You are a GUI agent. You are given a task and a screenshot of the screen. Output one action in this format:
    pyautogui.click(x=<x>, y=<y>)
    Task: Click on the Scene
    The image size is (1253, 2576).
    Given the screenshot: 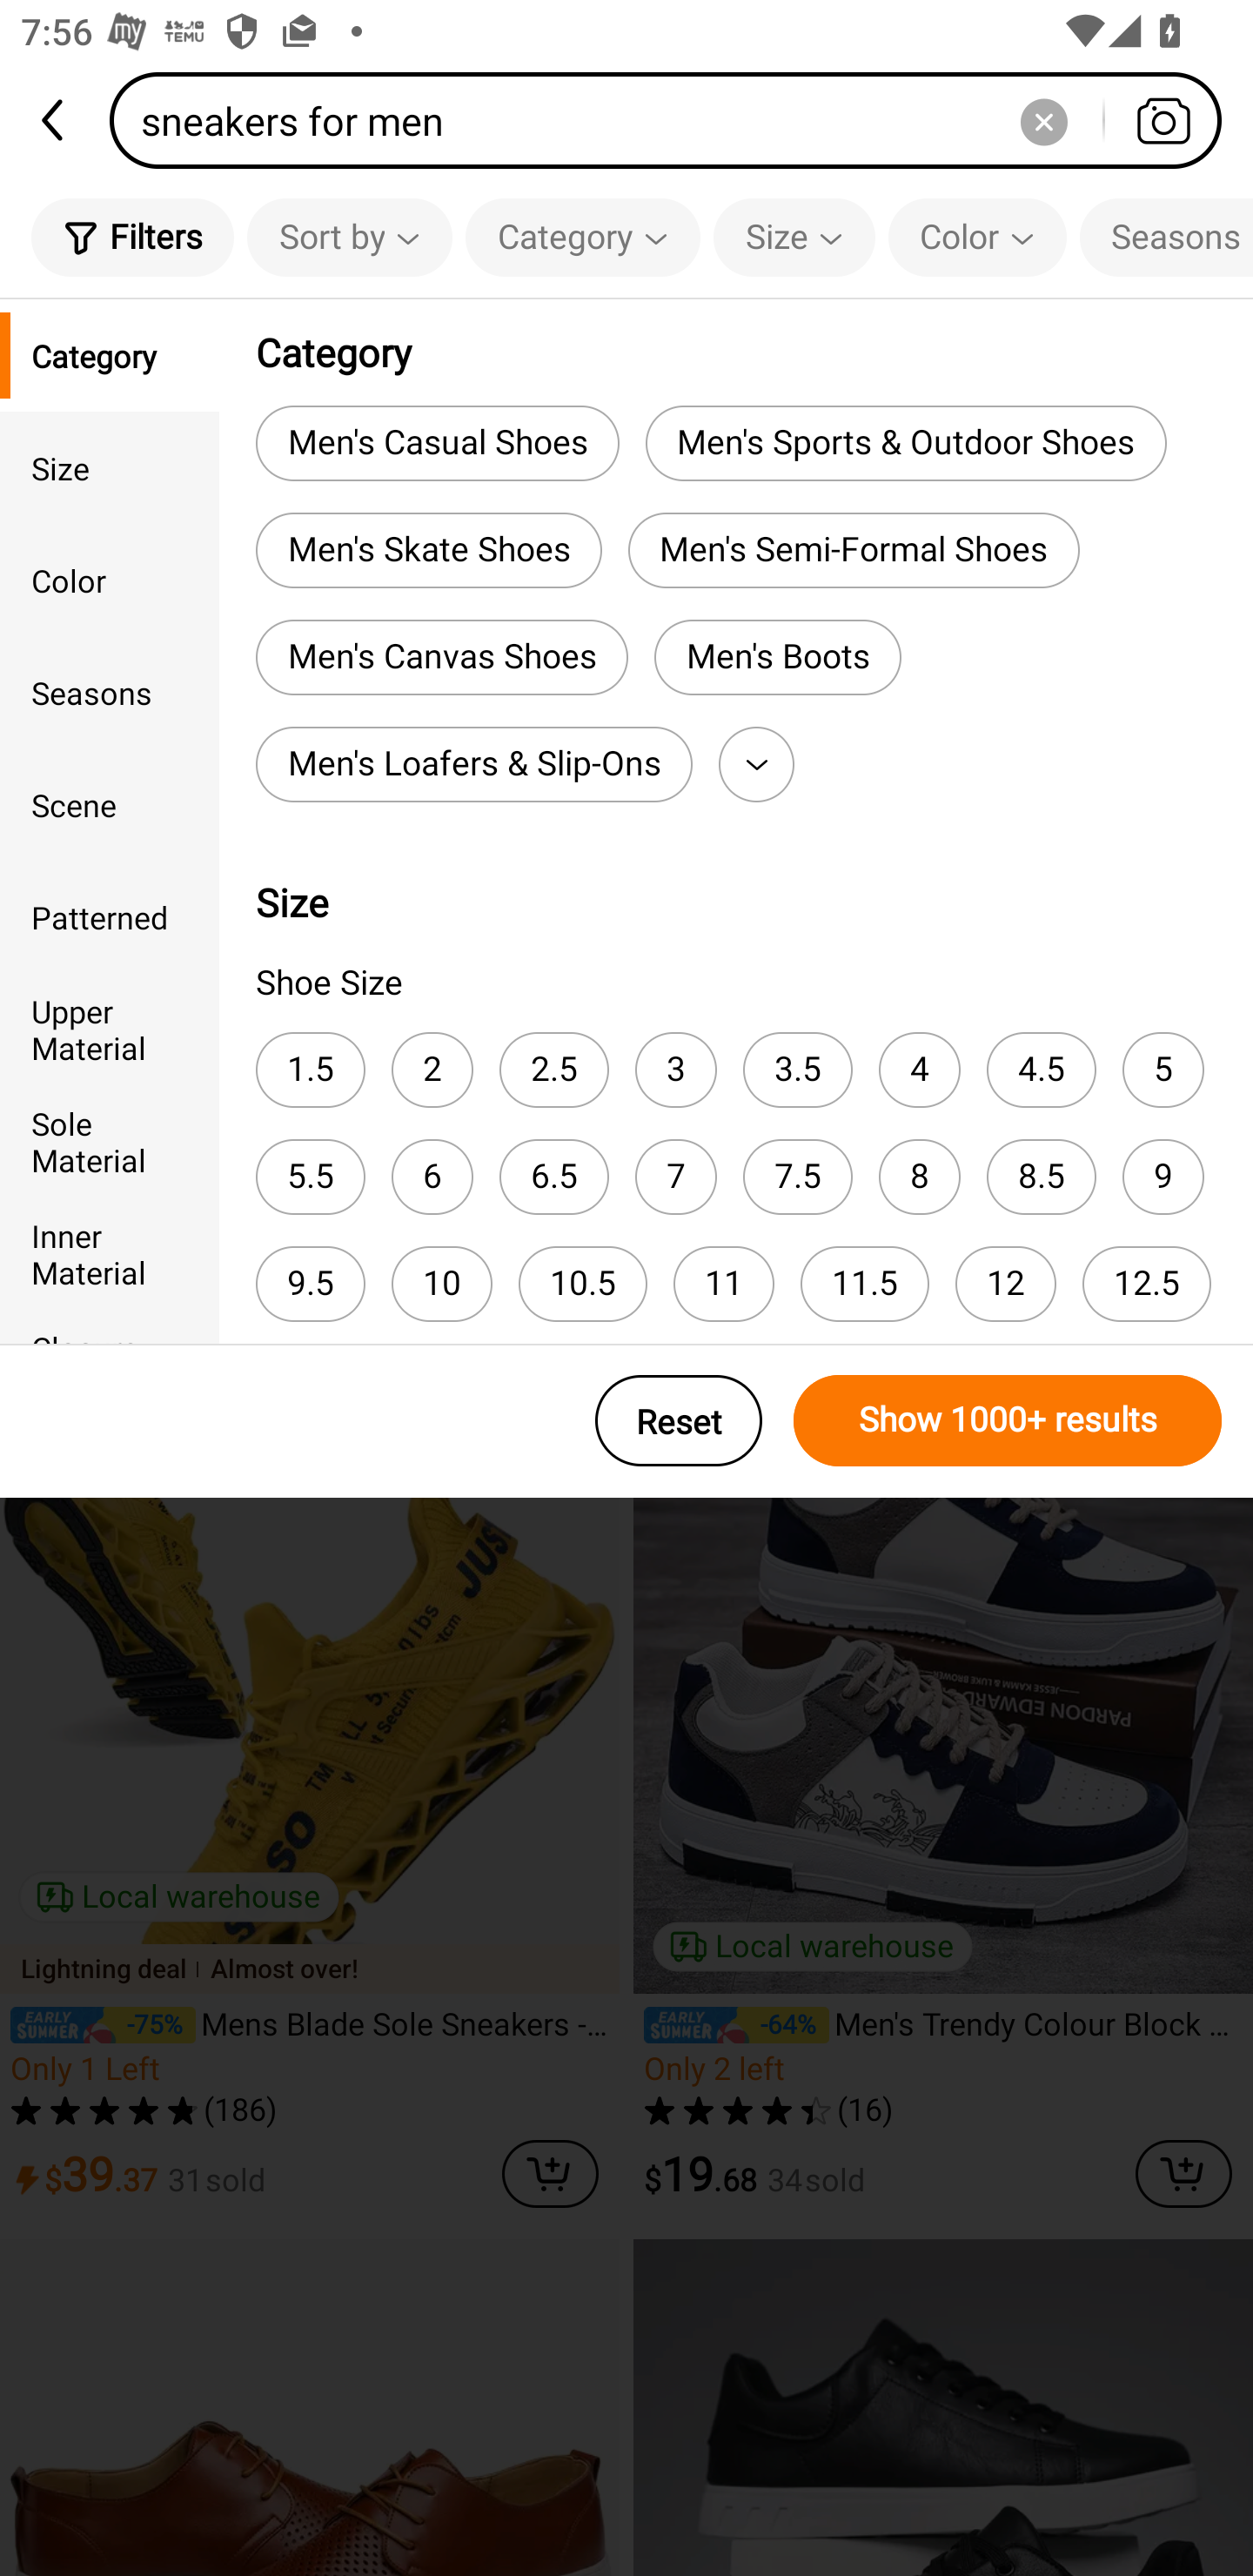 What is the action you would take?
    pyautogui.click(x=110, y=804)
    